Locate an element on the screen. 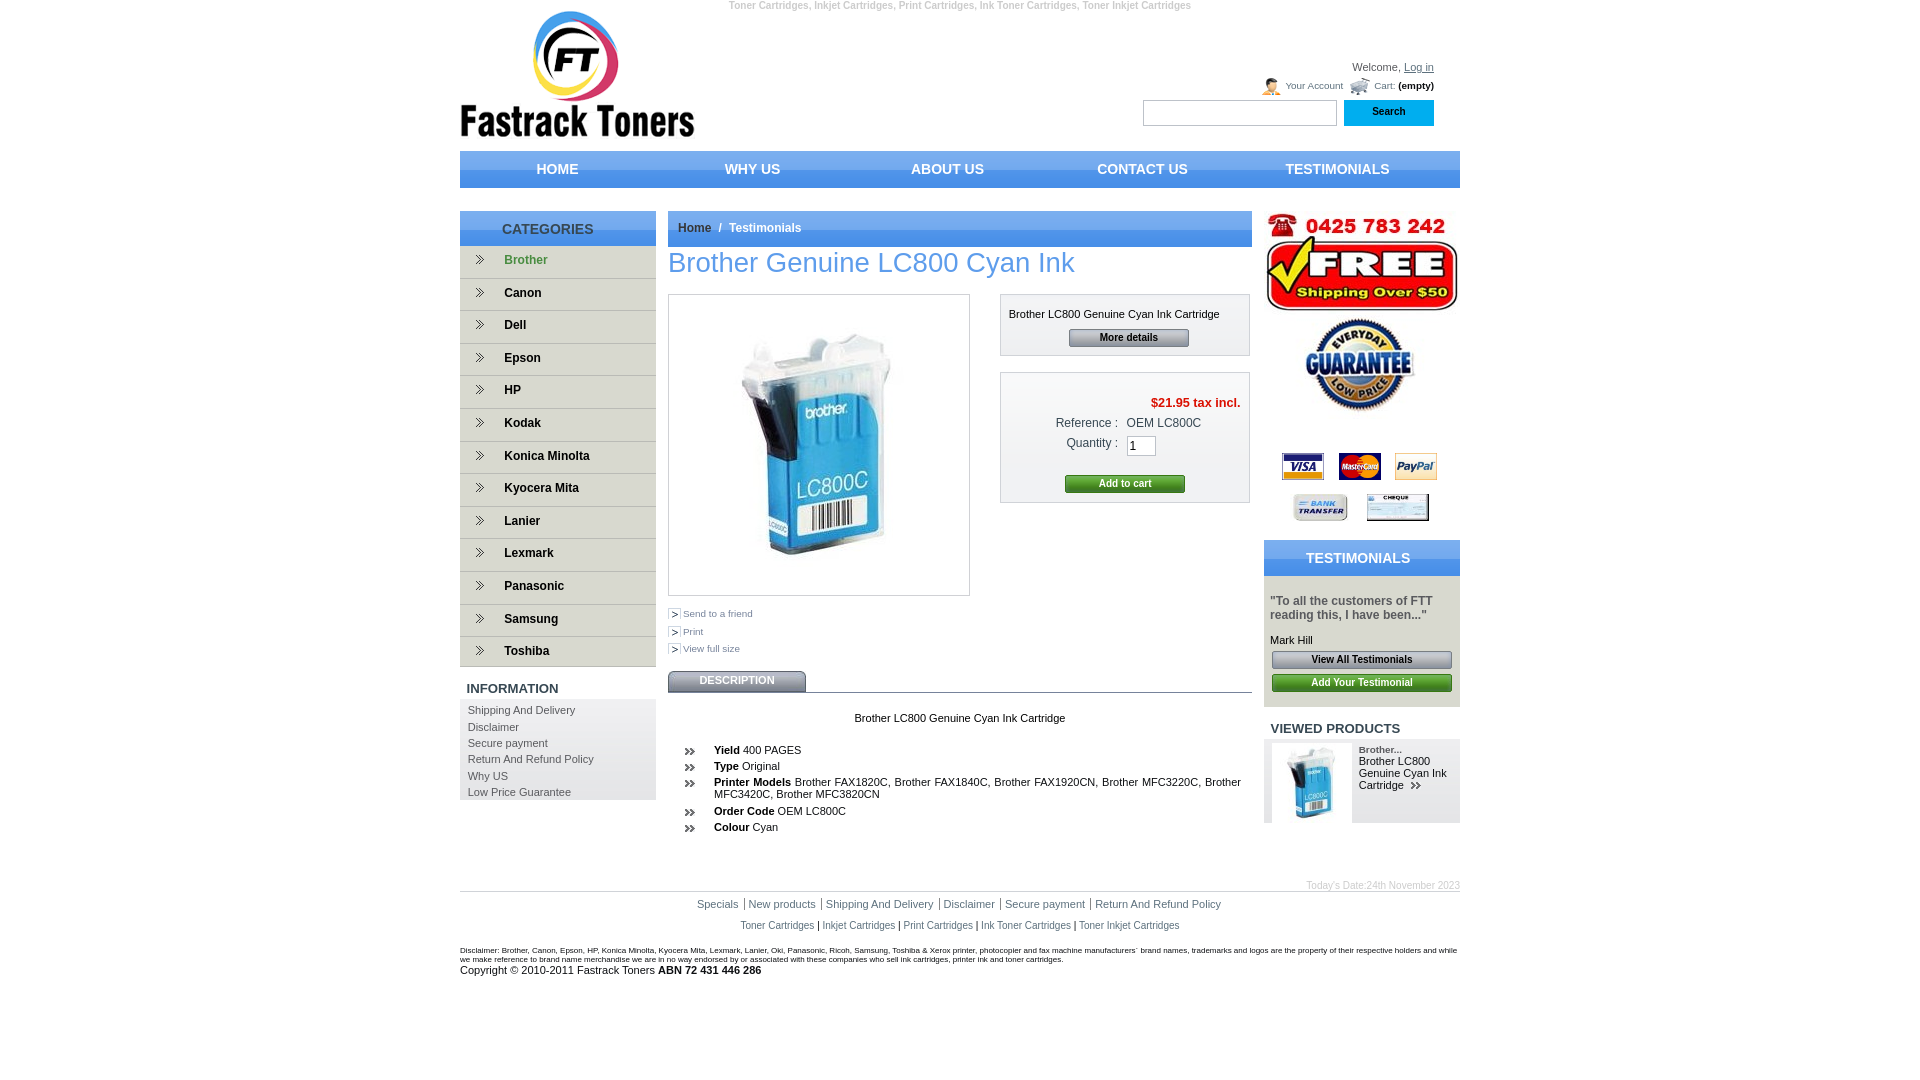  Specials is located at coordinates (718, 904).